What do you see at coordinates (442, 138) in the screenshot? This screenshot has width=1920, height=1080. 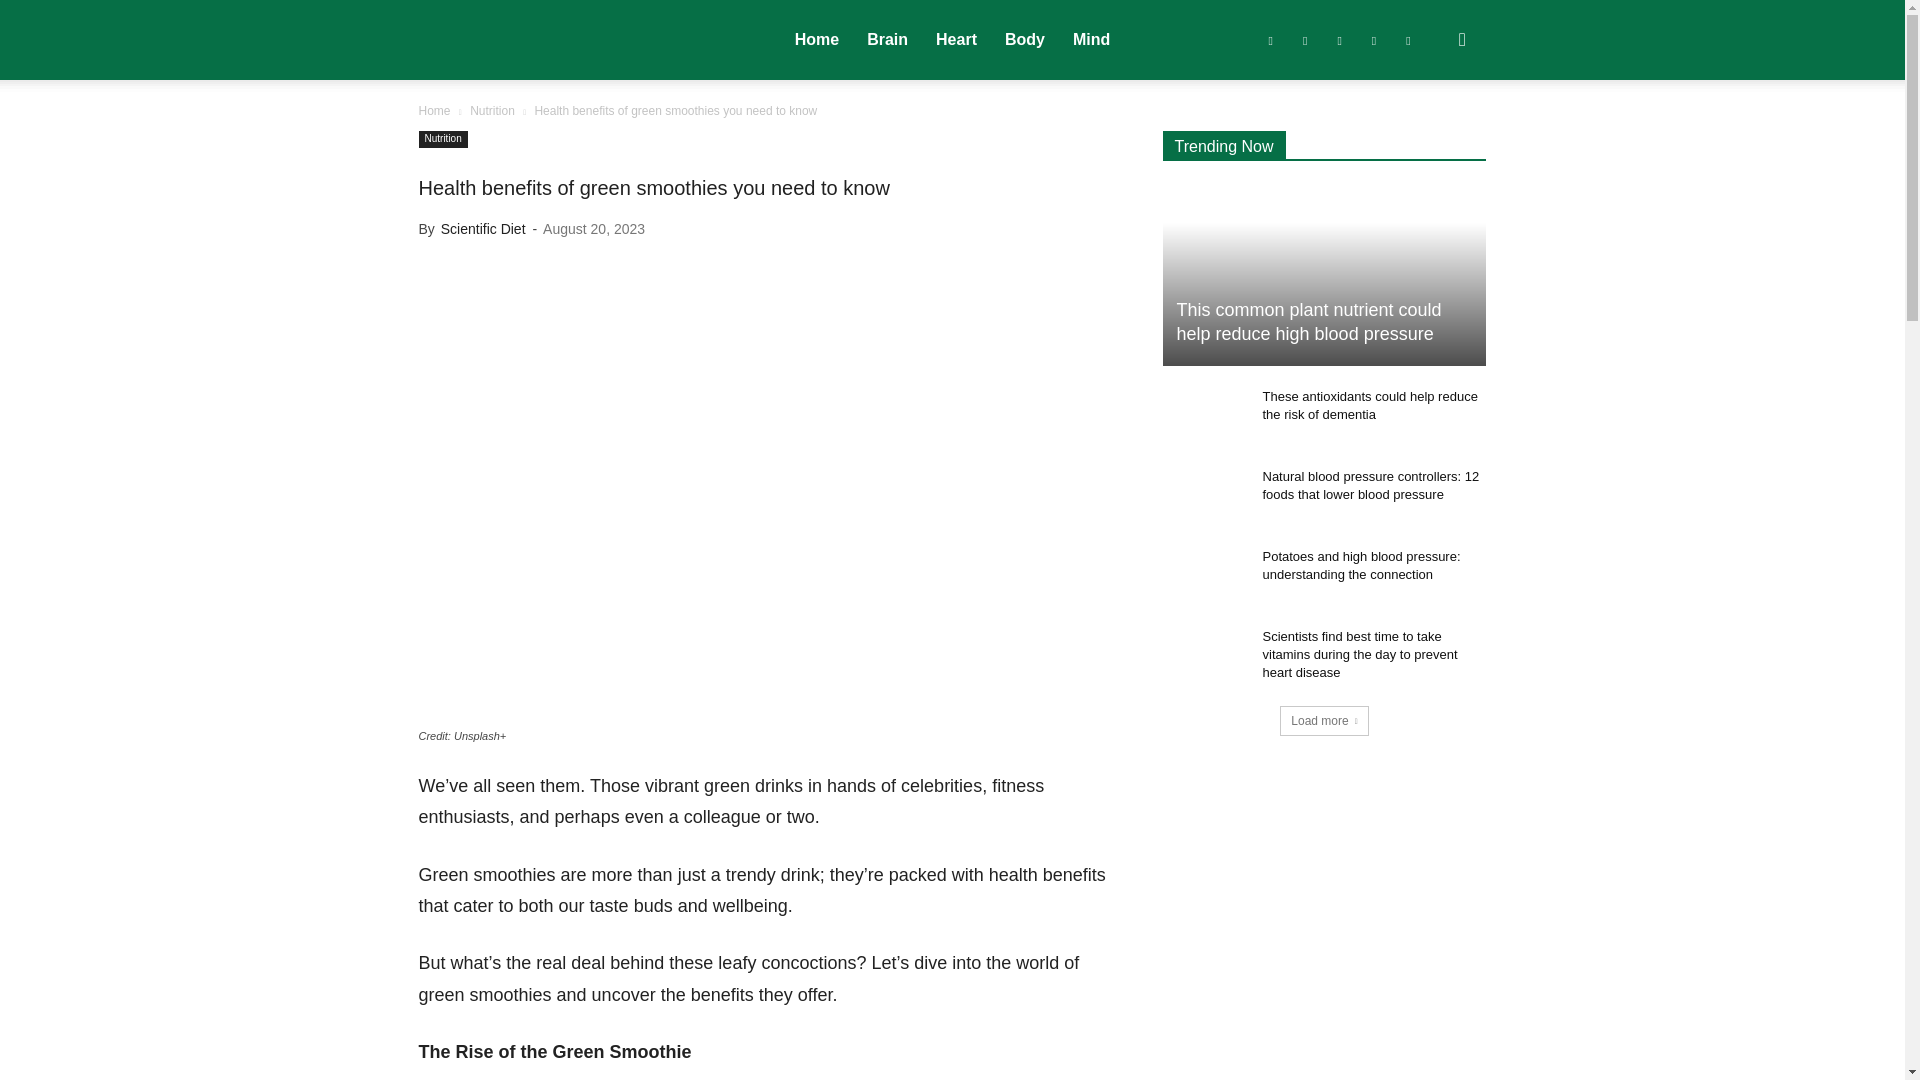 I see `Nutrition` at bounding box center [442, 138].